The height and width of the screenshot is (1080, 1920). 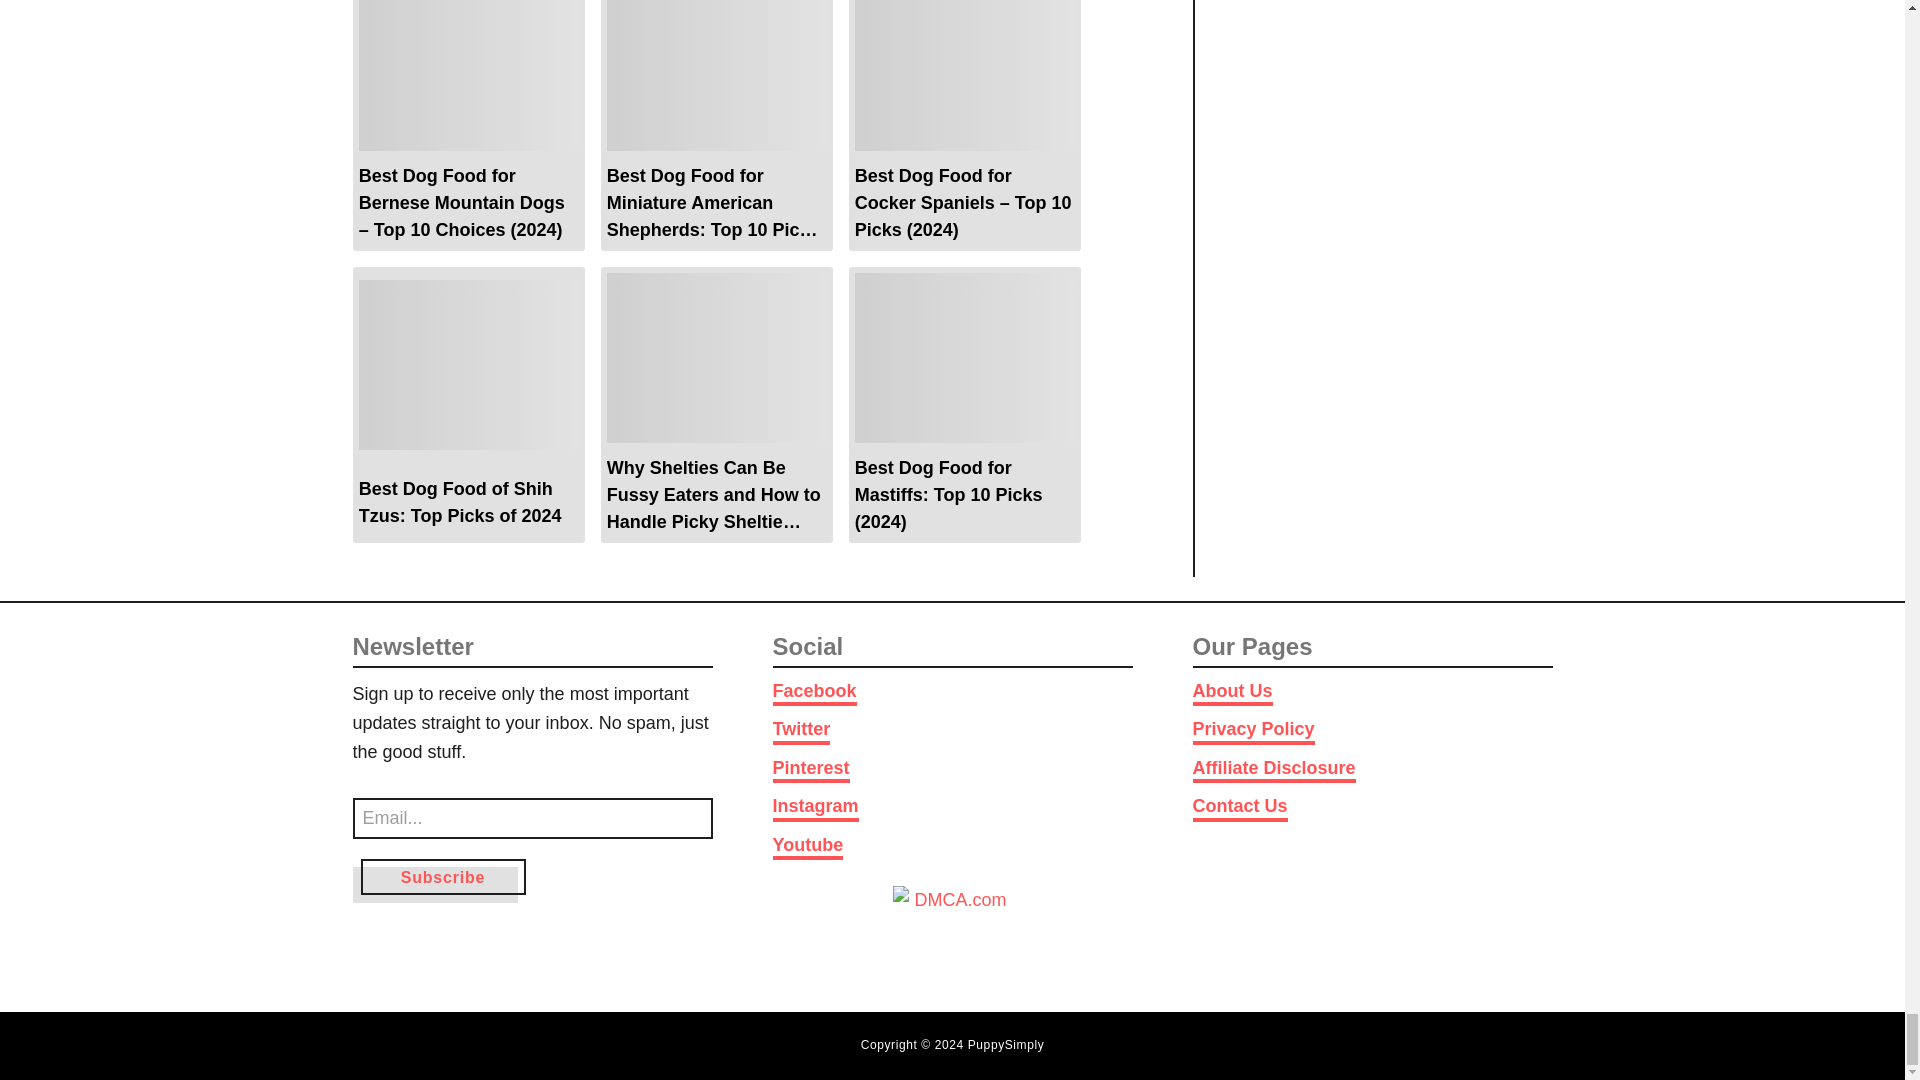 What do you see at coordinates (442, 876) in the screenshot?
I see `Subscribe` at bounding box center [442, 876].